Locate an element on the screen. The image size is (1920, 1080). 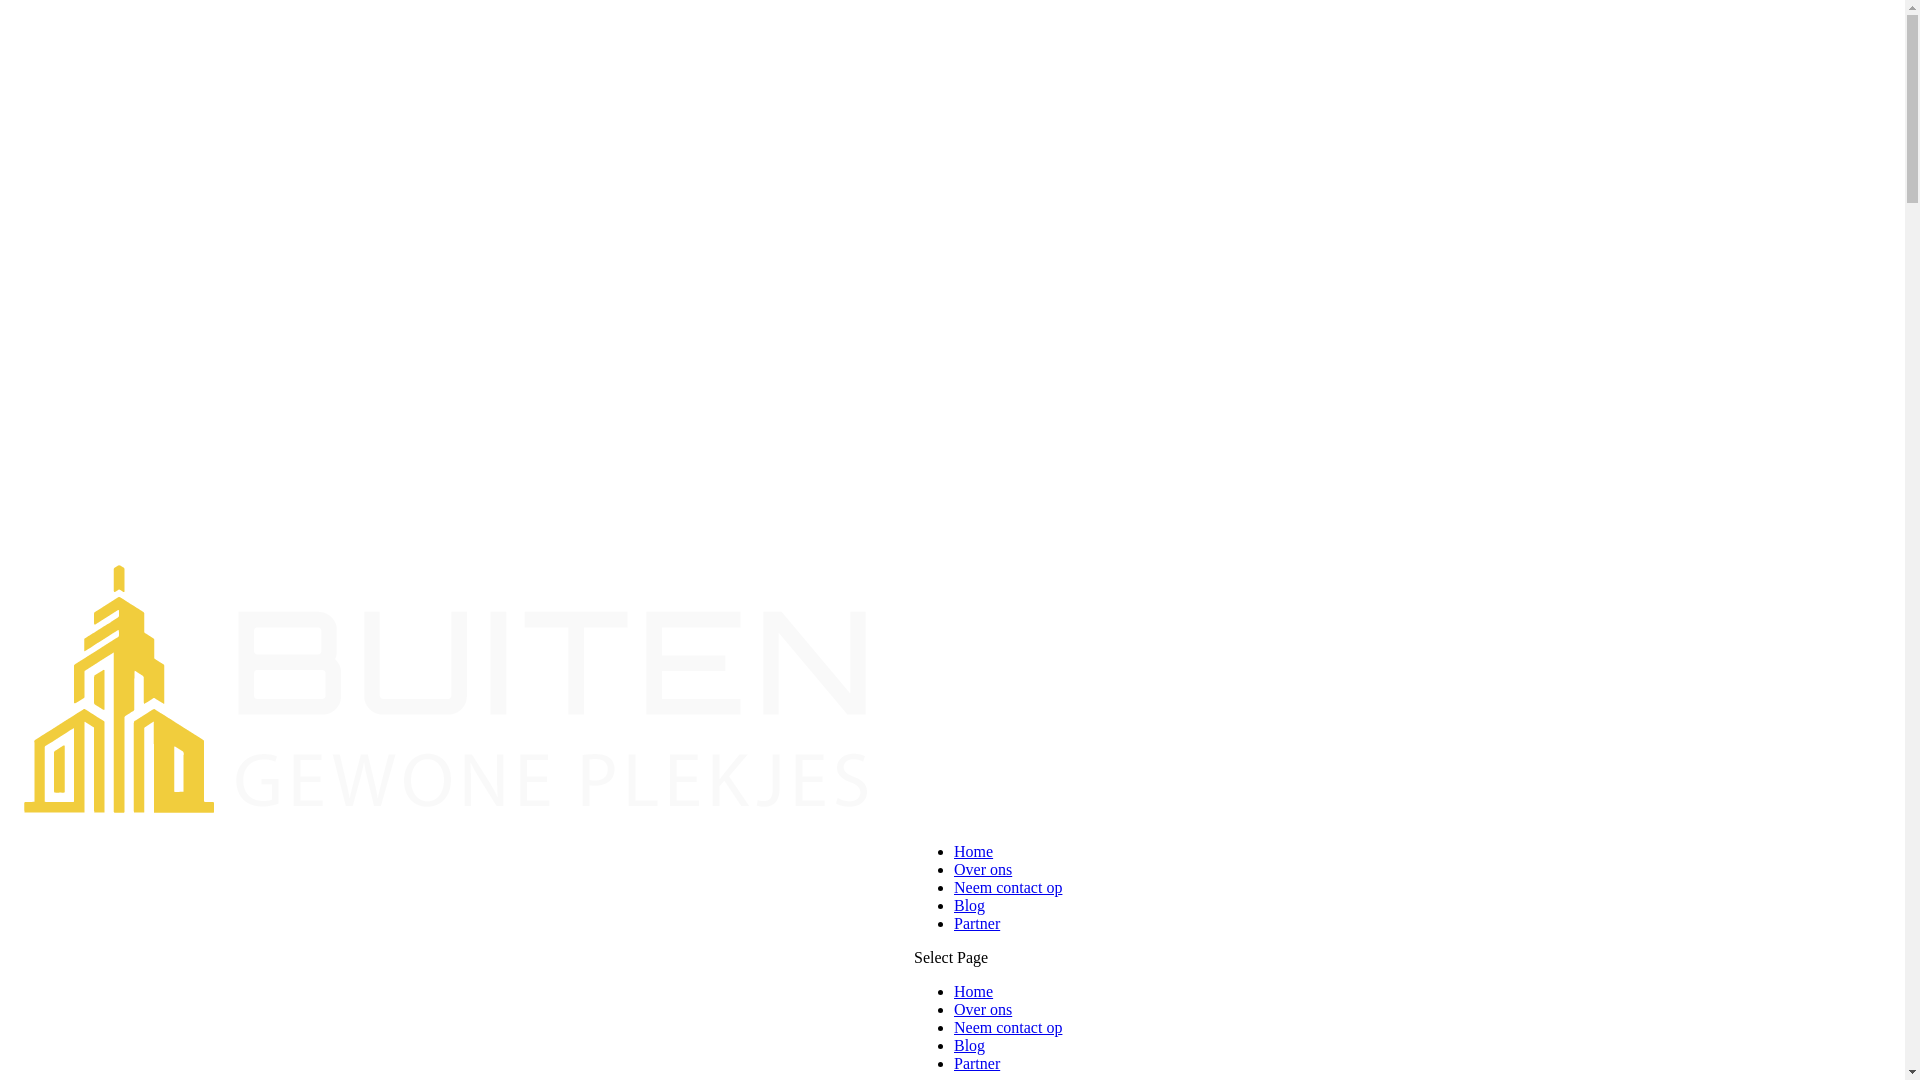
Over ons is located at coordinates (983, 1009).